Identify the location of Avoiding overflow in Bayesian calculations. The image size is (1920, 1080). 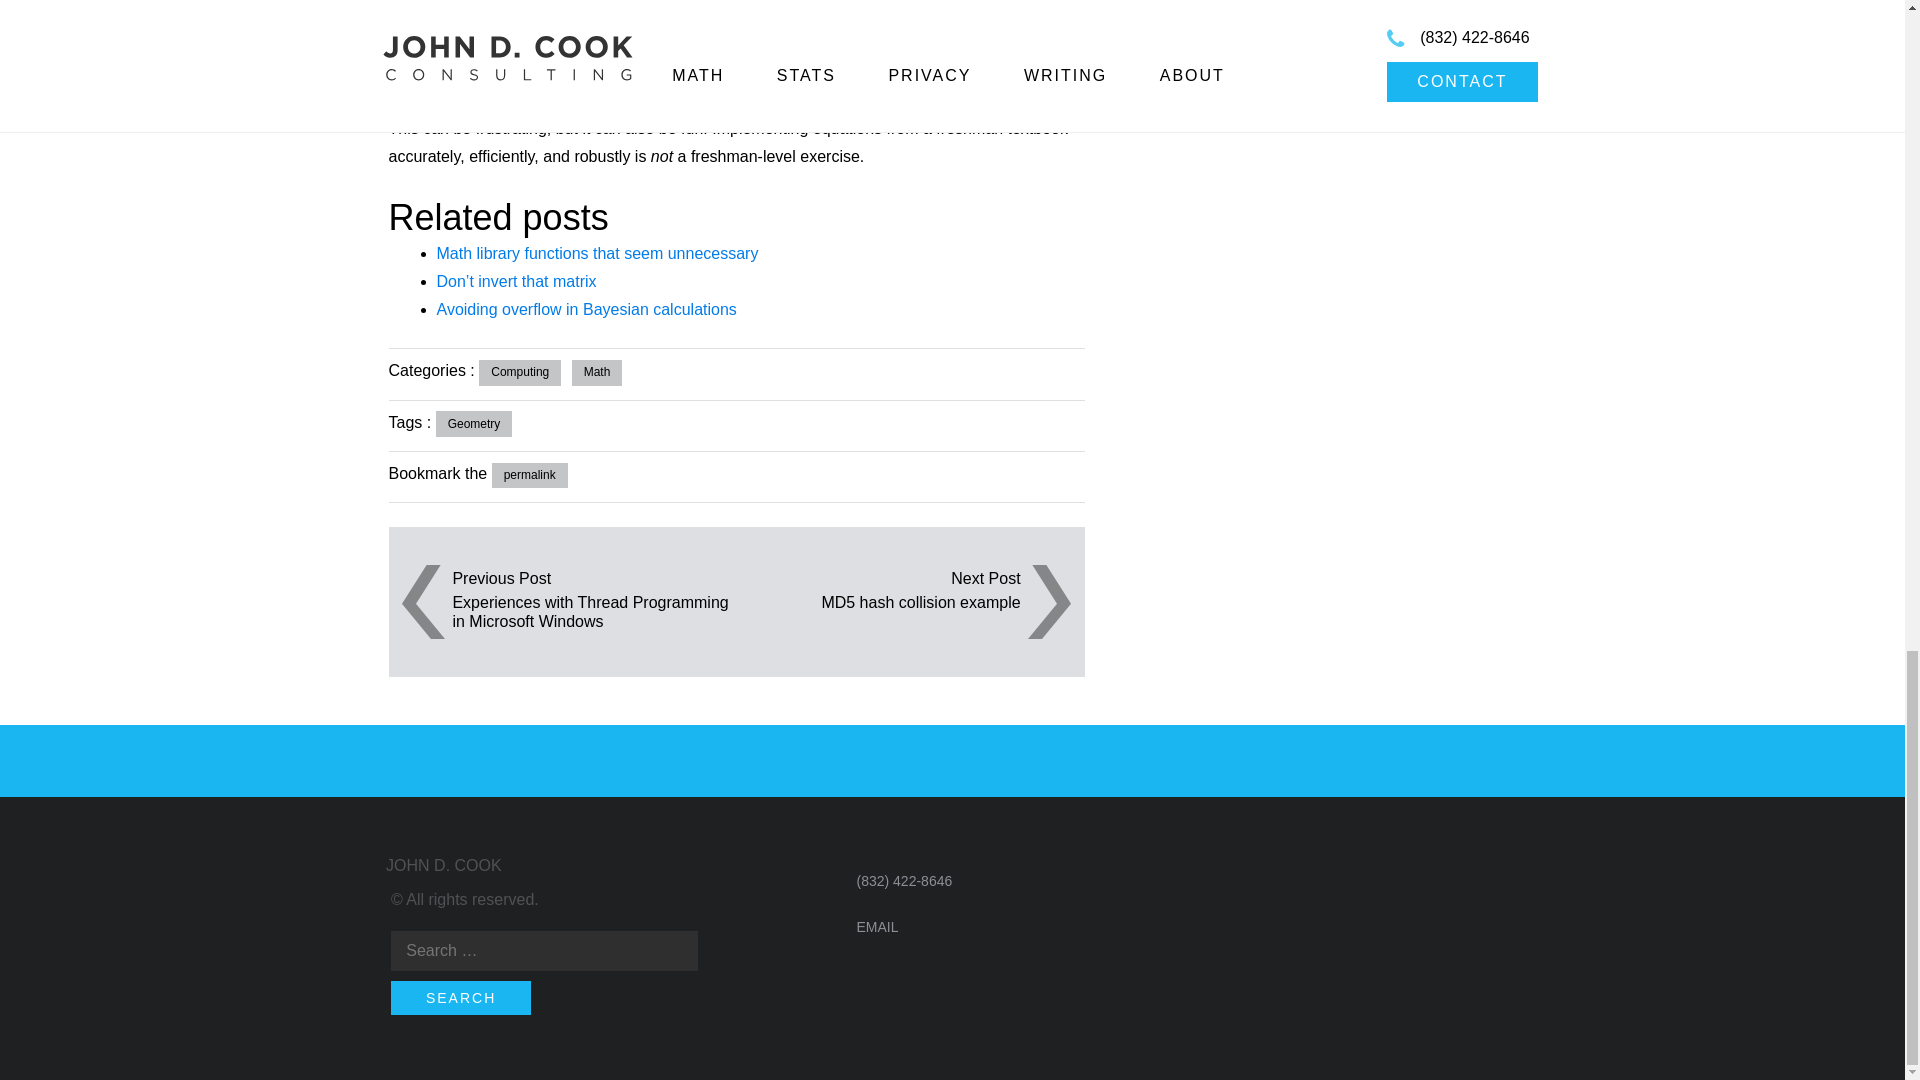
(585, 309).